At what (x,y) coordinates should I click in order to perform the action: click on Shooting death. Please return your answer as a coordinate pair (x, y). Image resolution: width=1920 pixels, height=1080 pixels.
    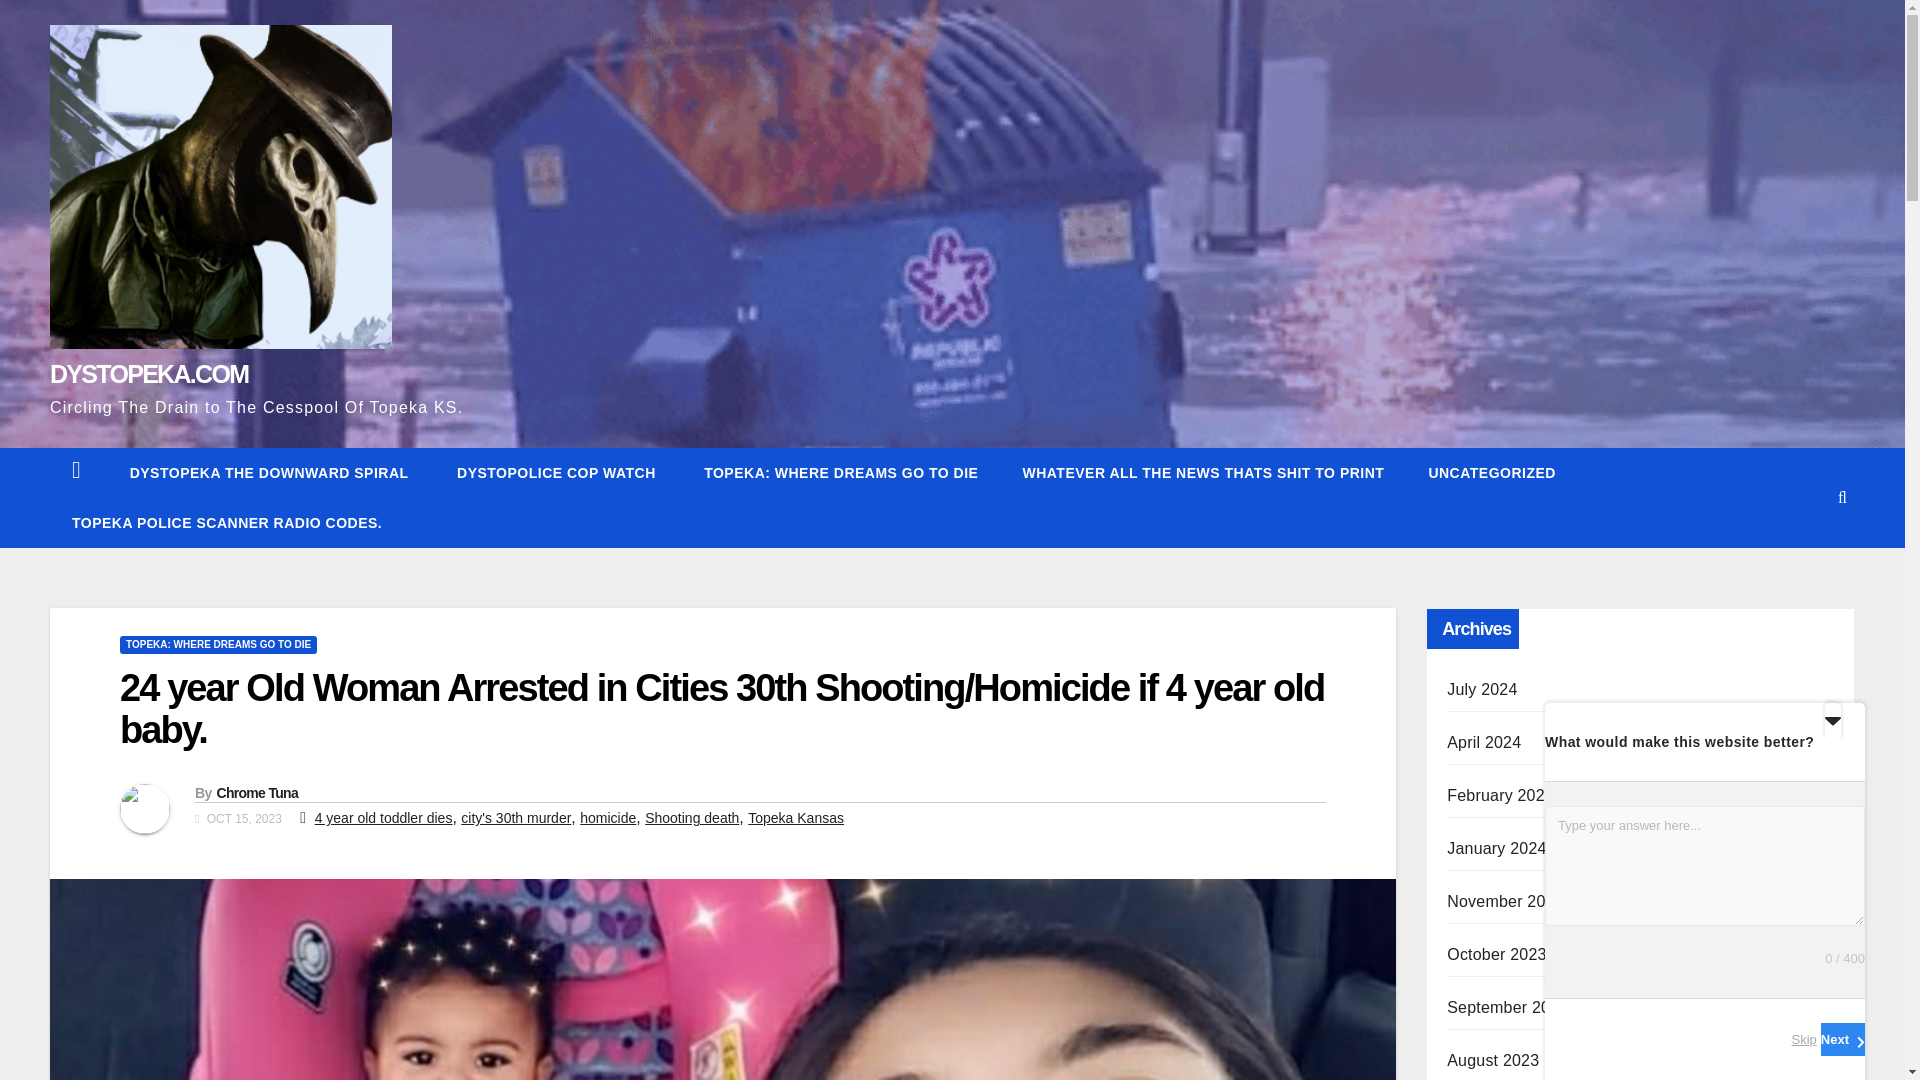
    Looking at the image, I should click on (692, 818).